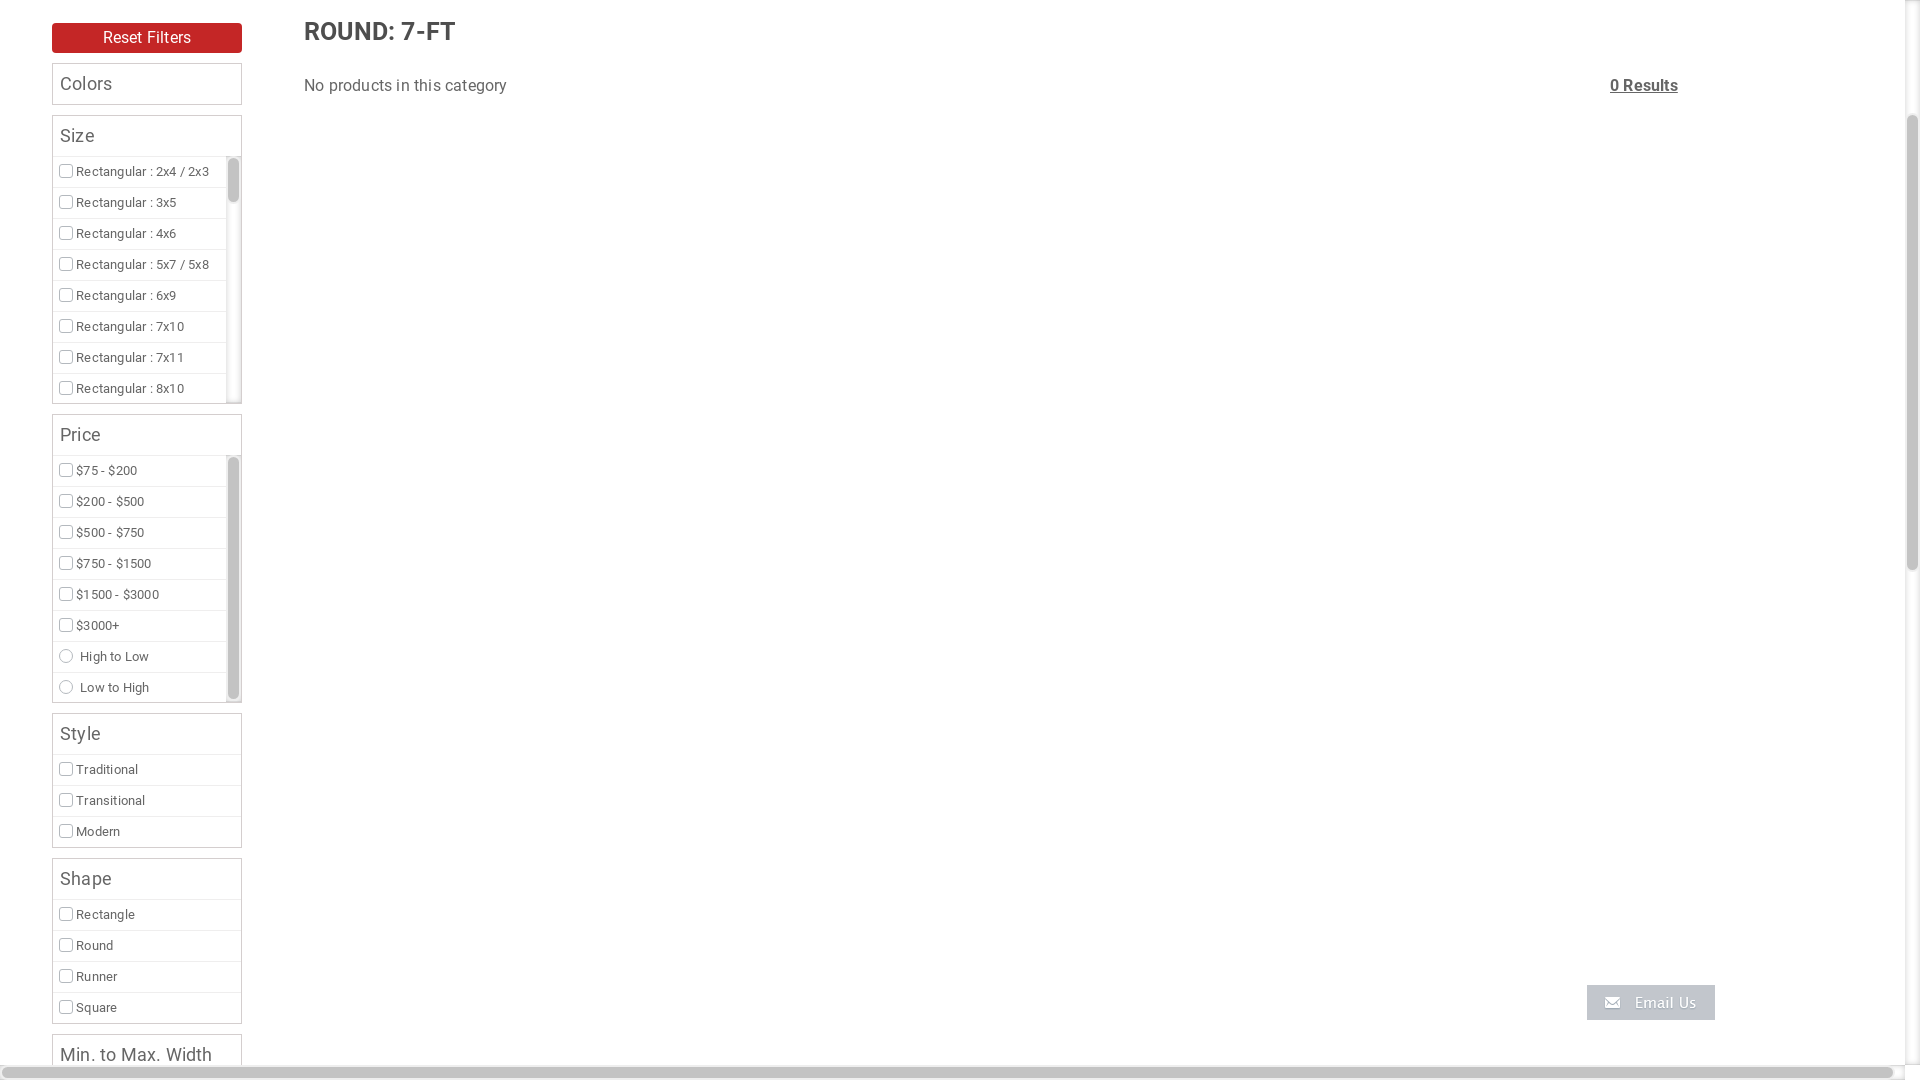 The width and height of the screenshot is (1920, 1080). Describe the element at coordinates (952, 20) in the screenshot. I see `PreHolidays Rug Sale - Save 20% with Coupon Code Holiday23` at that location.